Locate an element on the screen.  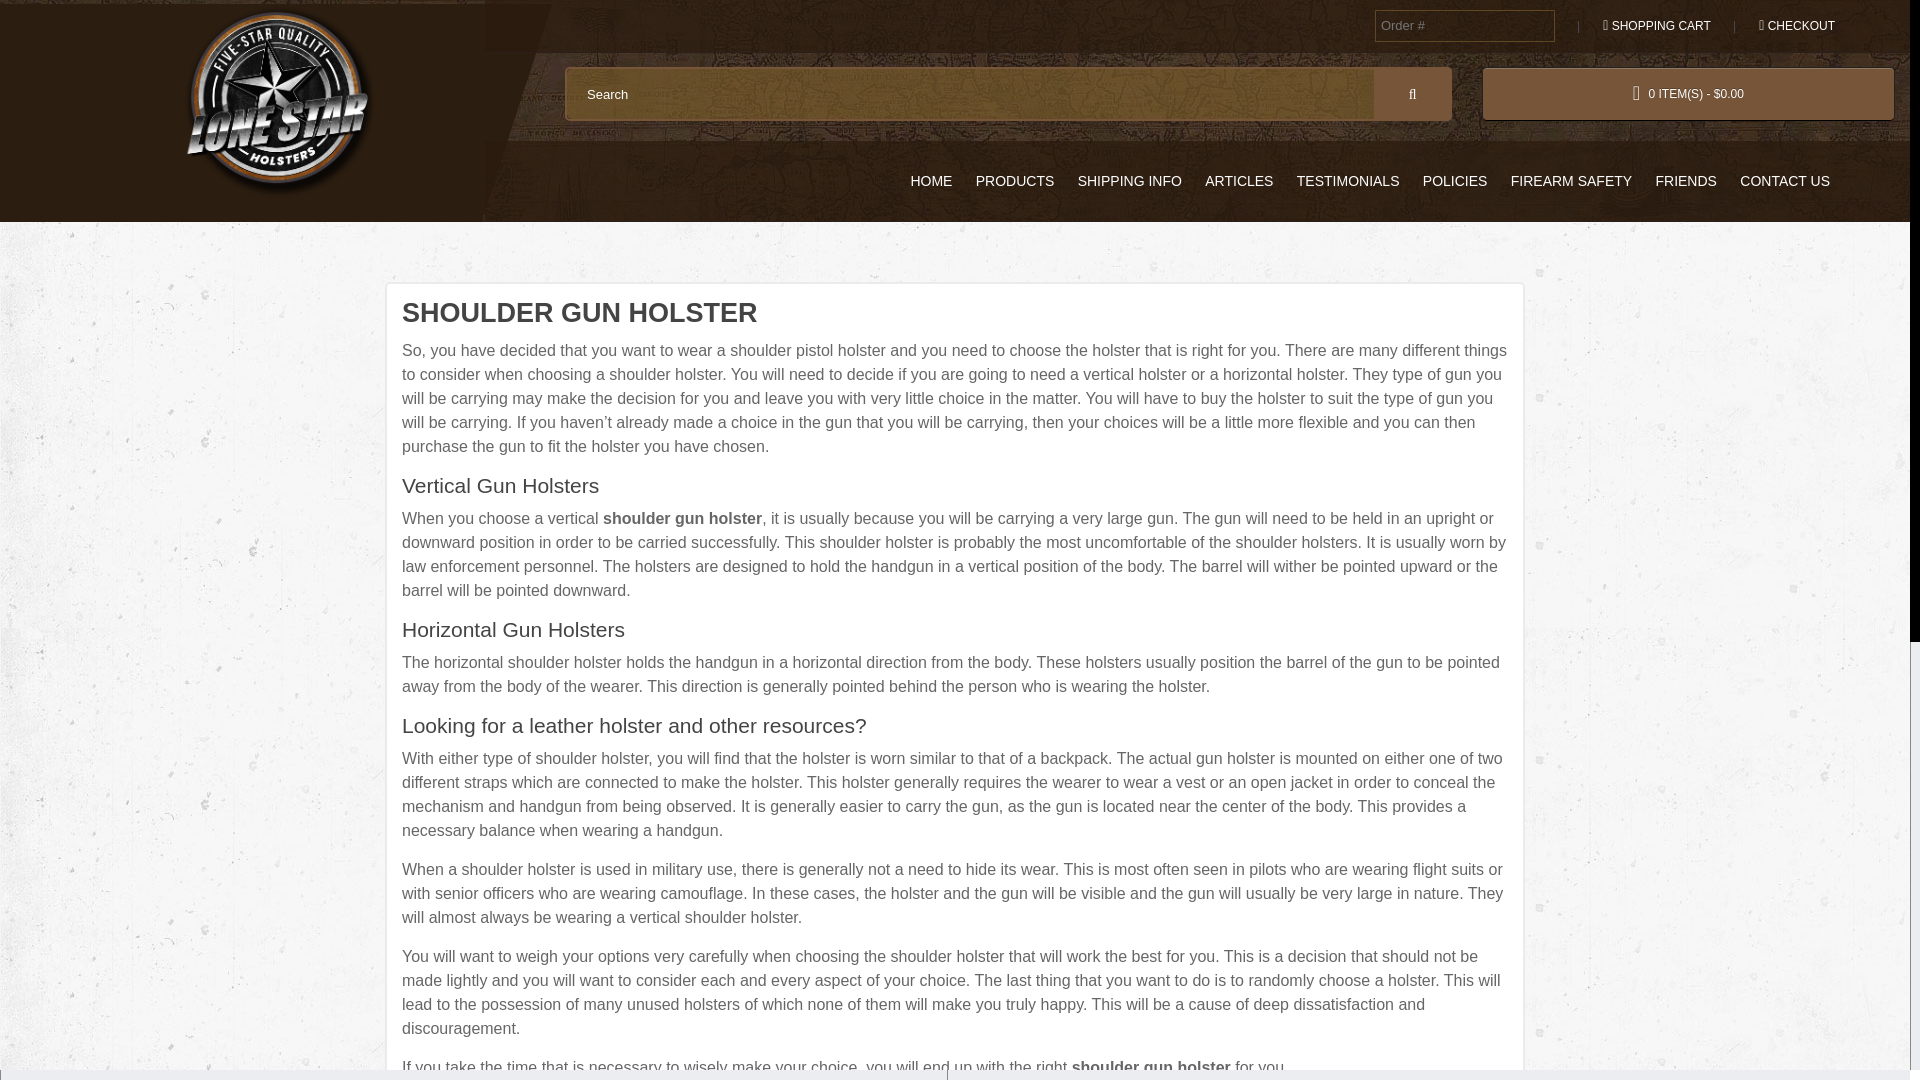
TESTIMONIALS is located at coordinates (1348, 180).